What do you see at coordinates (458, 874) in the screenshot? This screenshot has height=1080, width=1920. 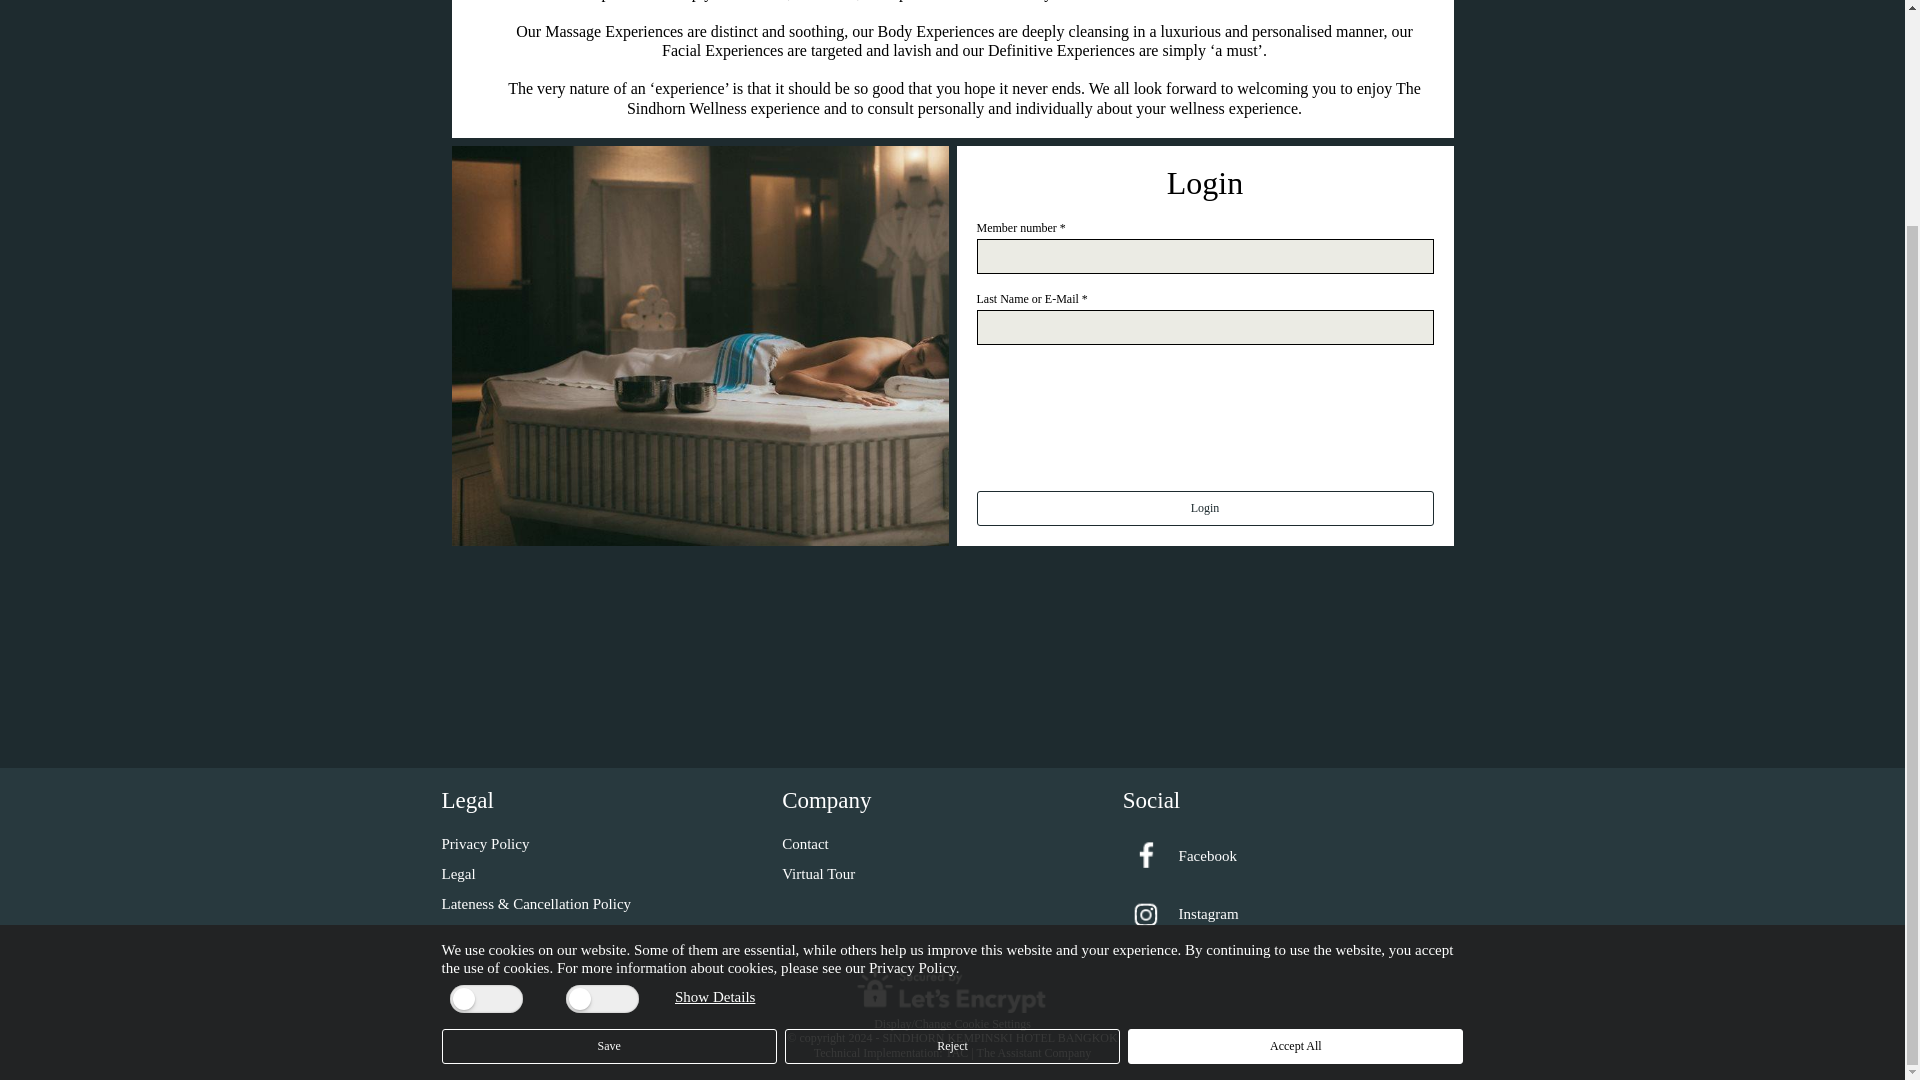 I see `Legal` at bounding box center [458, 874].